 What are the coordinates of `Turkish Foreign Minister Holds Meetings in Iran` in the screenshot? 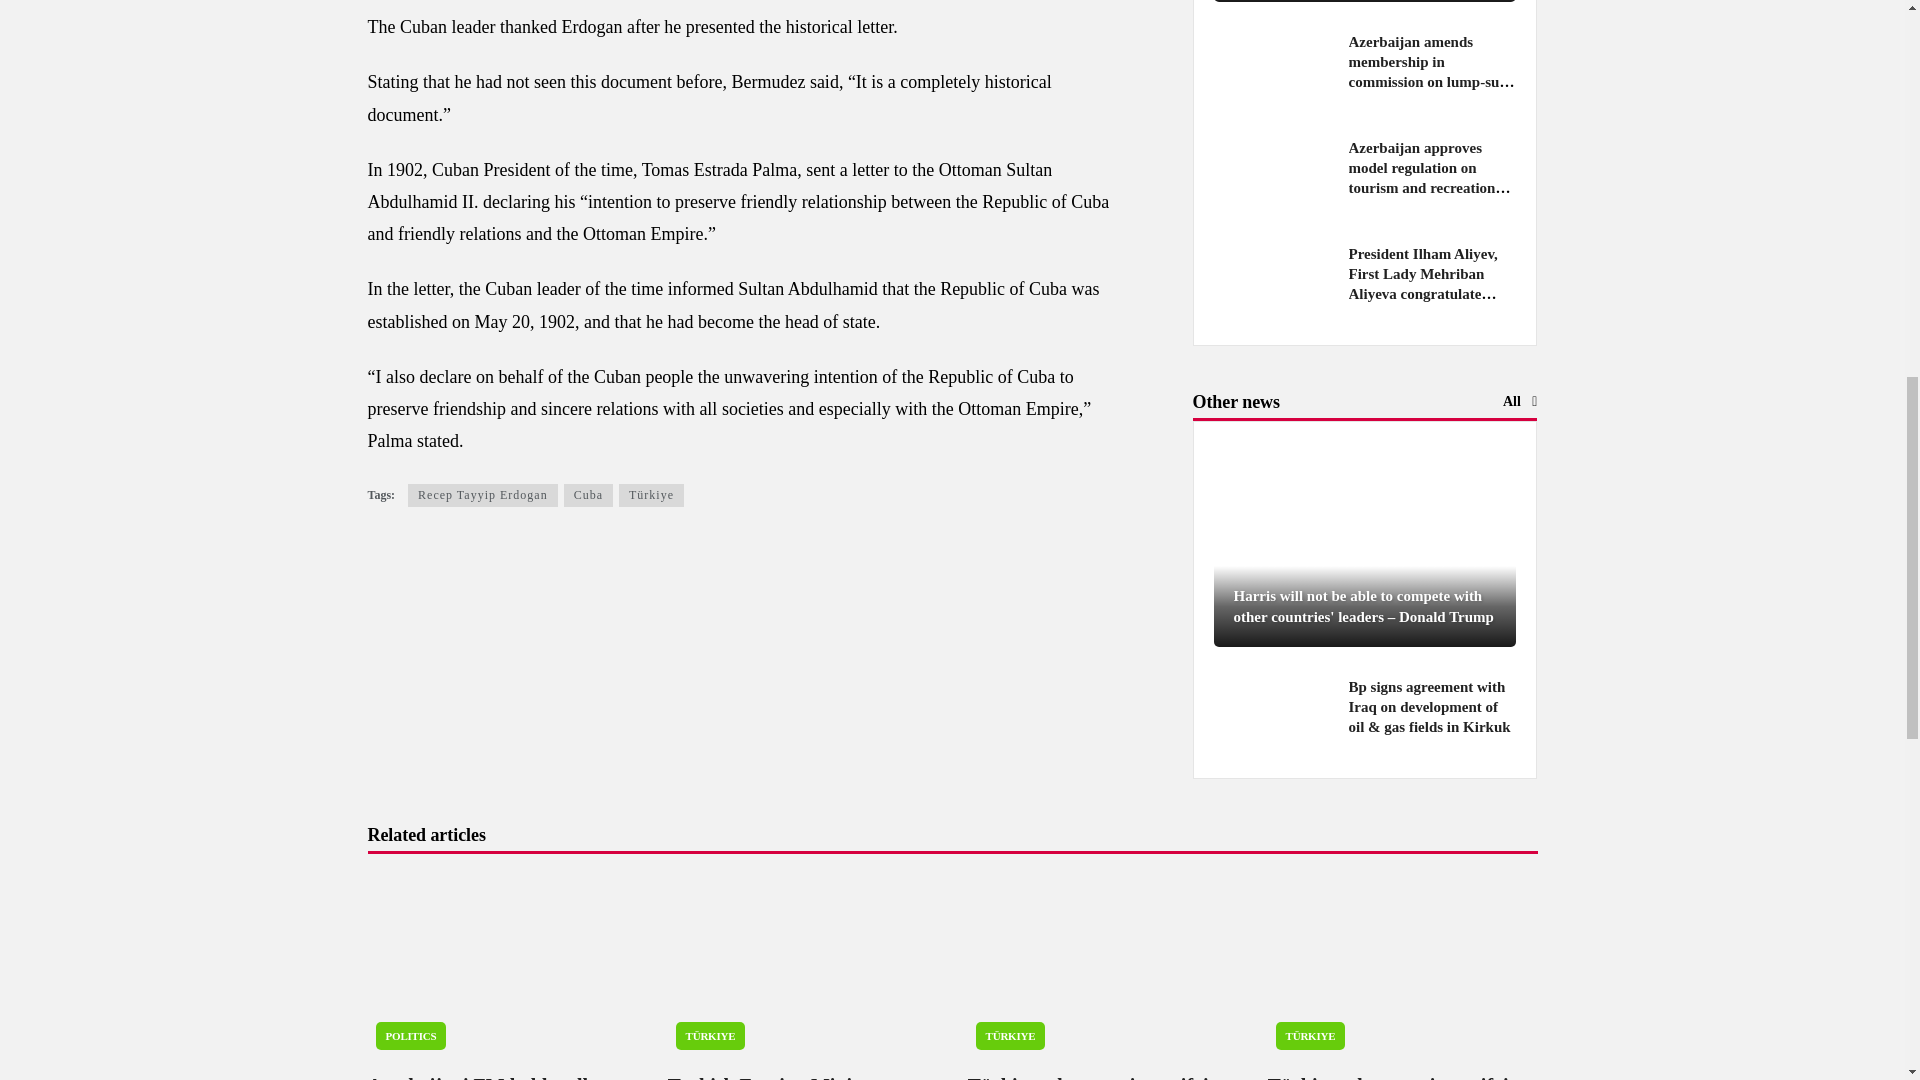 It's located at (803, 966).